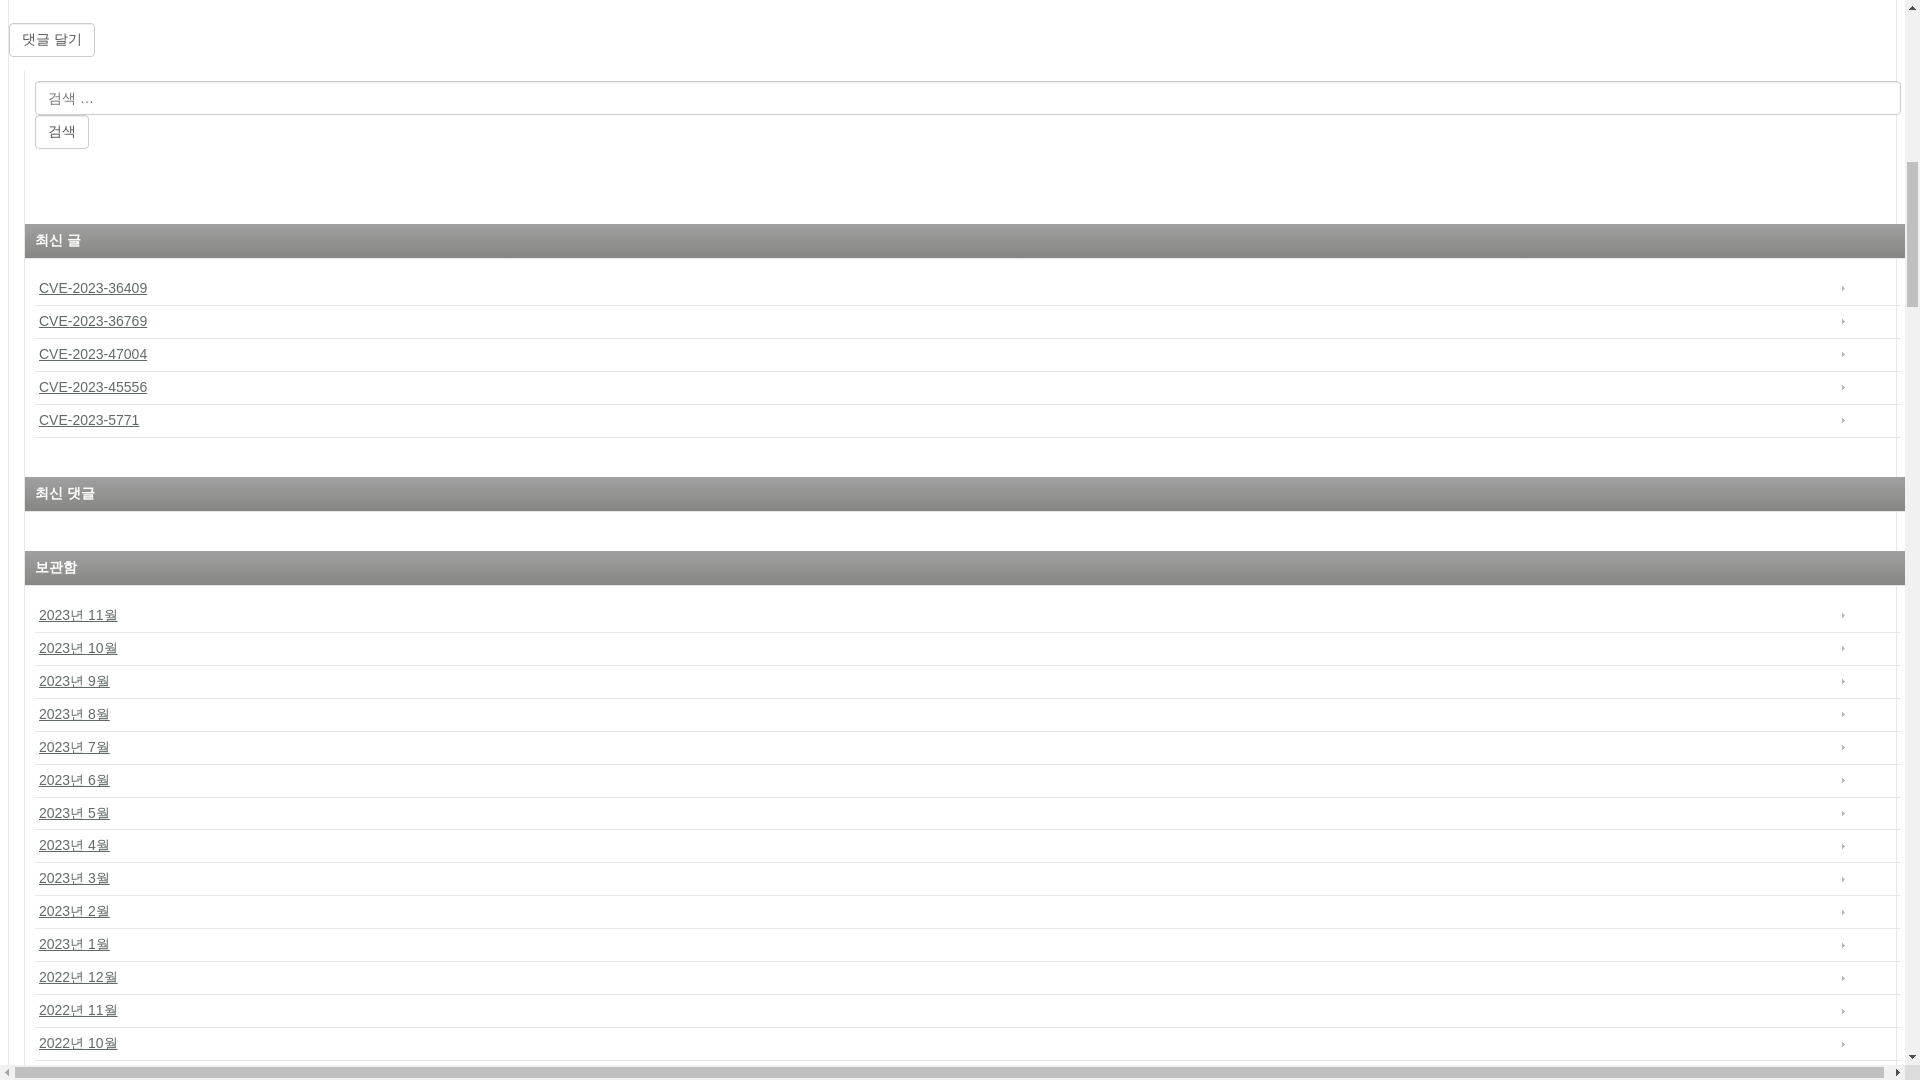 This screenshot has height=1080, width=1920. What do you see at coordinates (967, 388) in the screenshot?
I see `CVE-2023-45556` at bounding box center [967, 388].